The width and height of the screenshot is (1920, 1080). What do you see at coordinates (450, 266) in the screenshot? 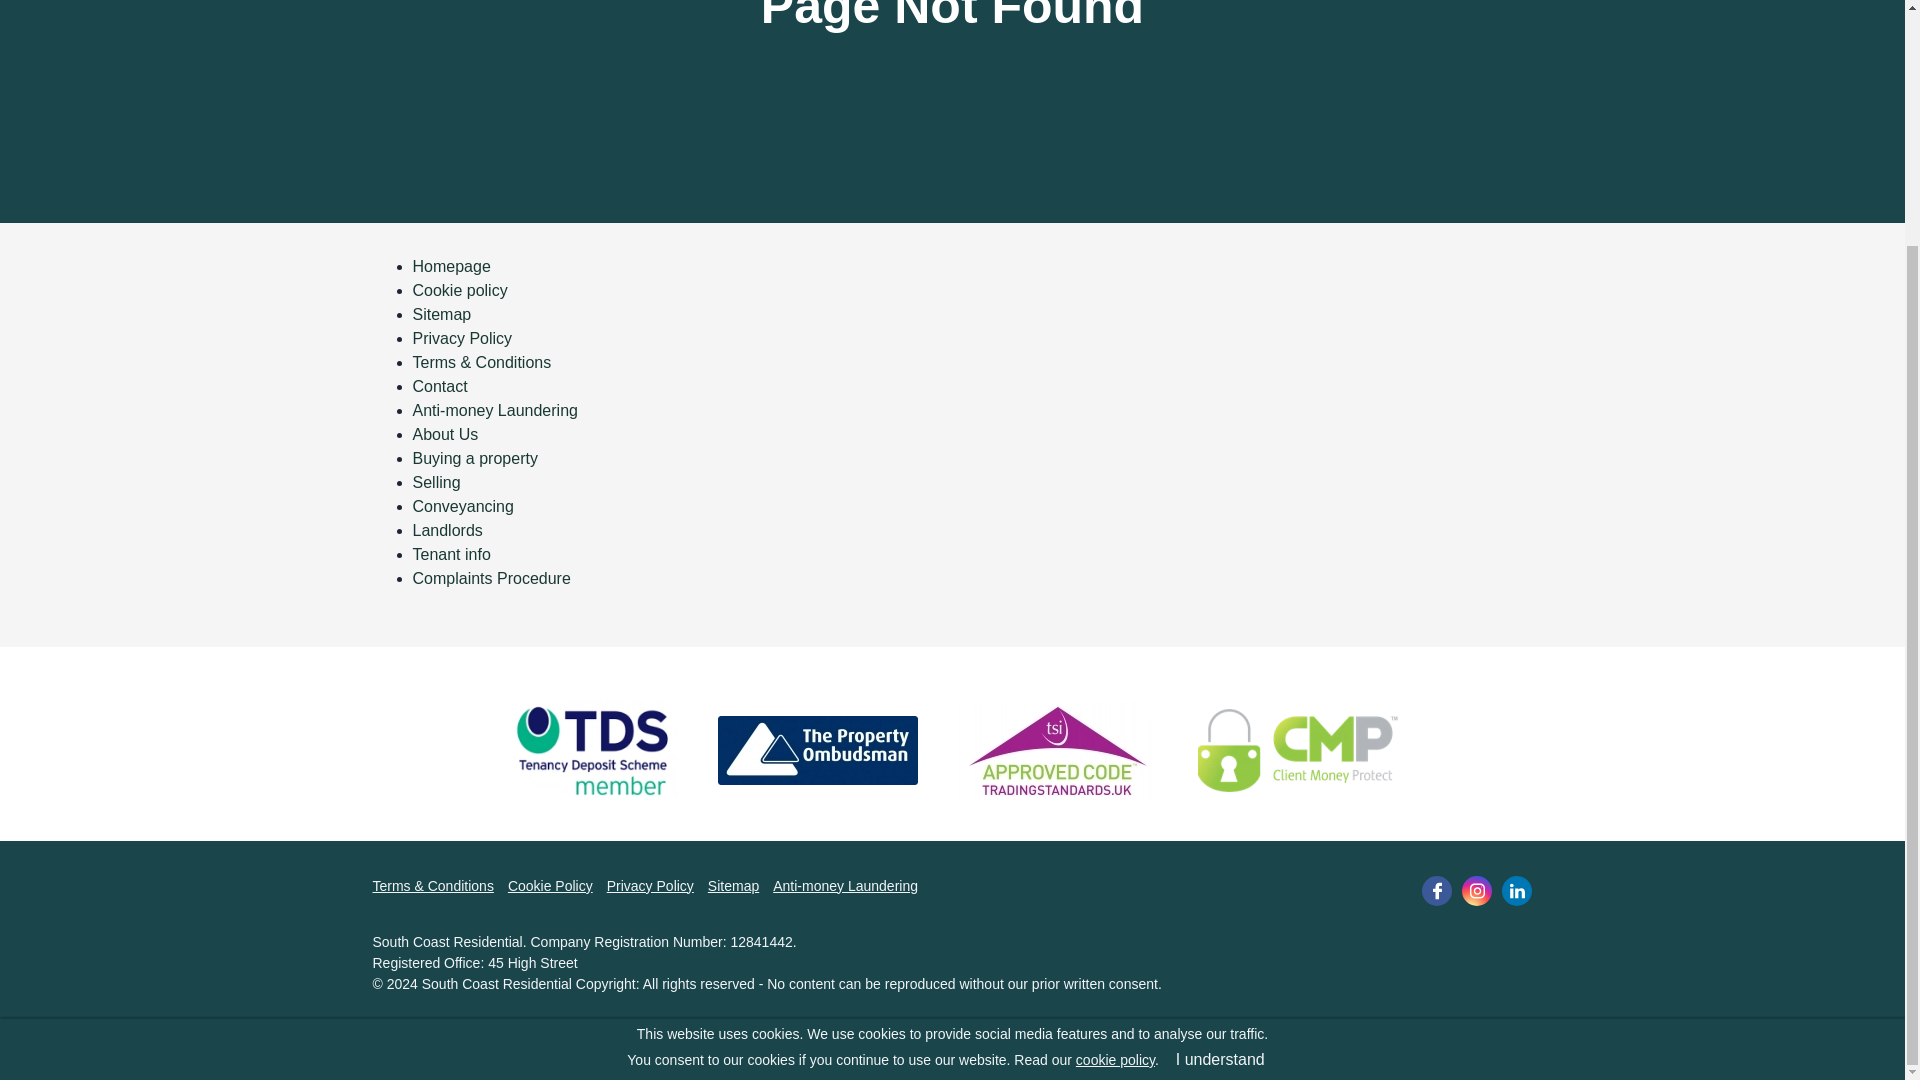
I see `Homepage` at bounding box center [450, 266].